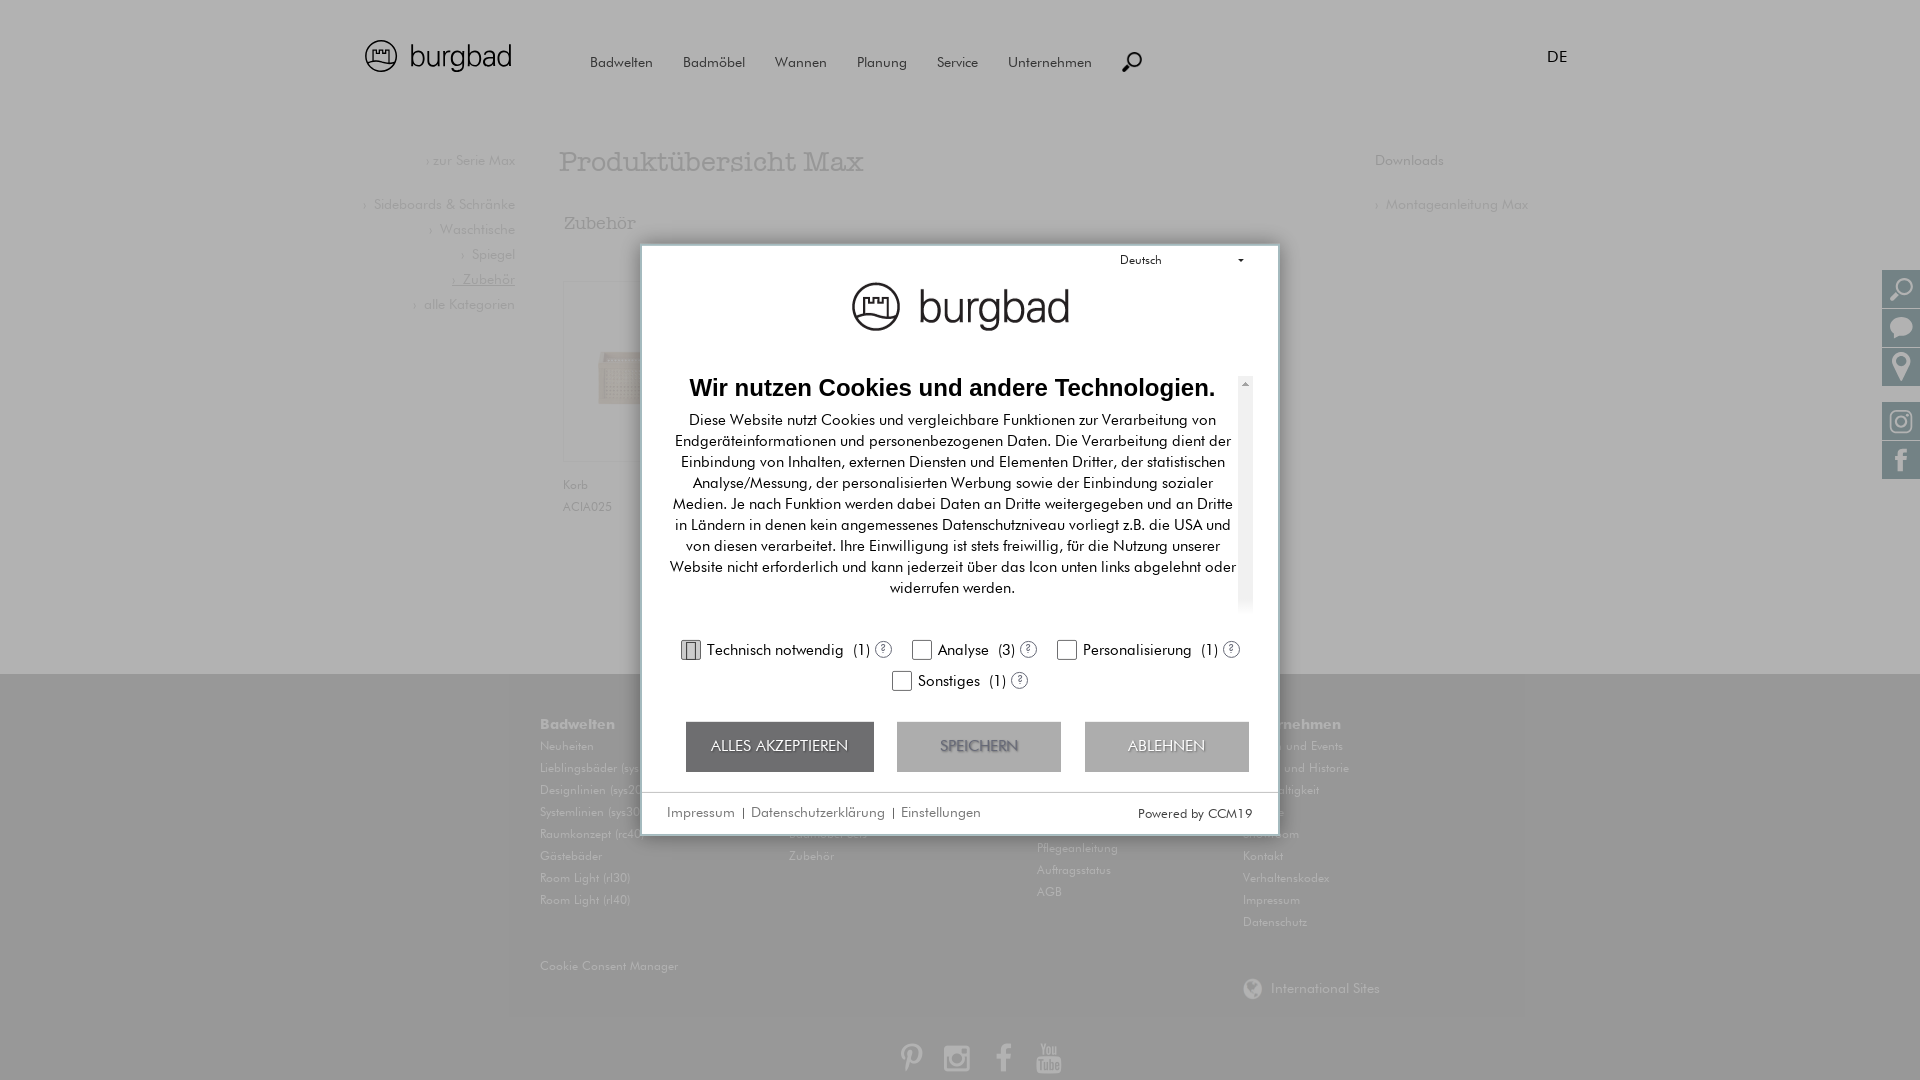  What do you see at coordinates (1272, 901) in the screenshot?
I see `Impressum` at bounding box center [1272, 901].